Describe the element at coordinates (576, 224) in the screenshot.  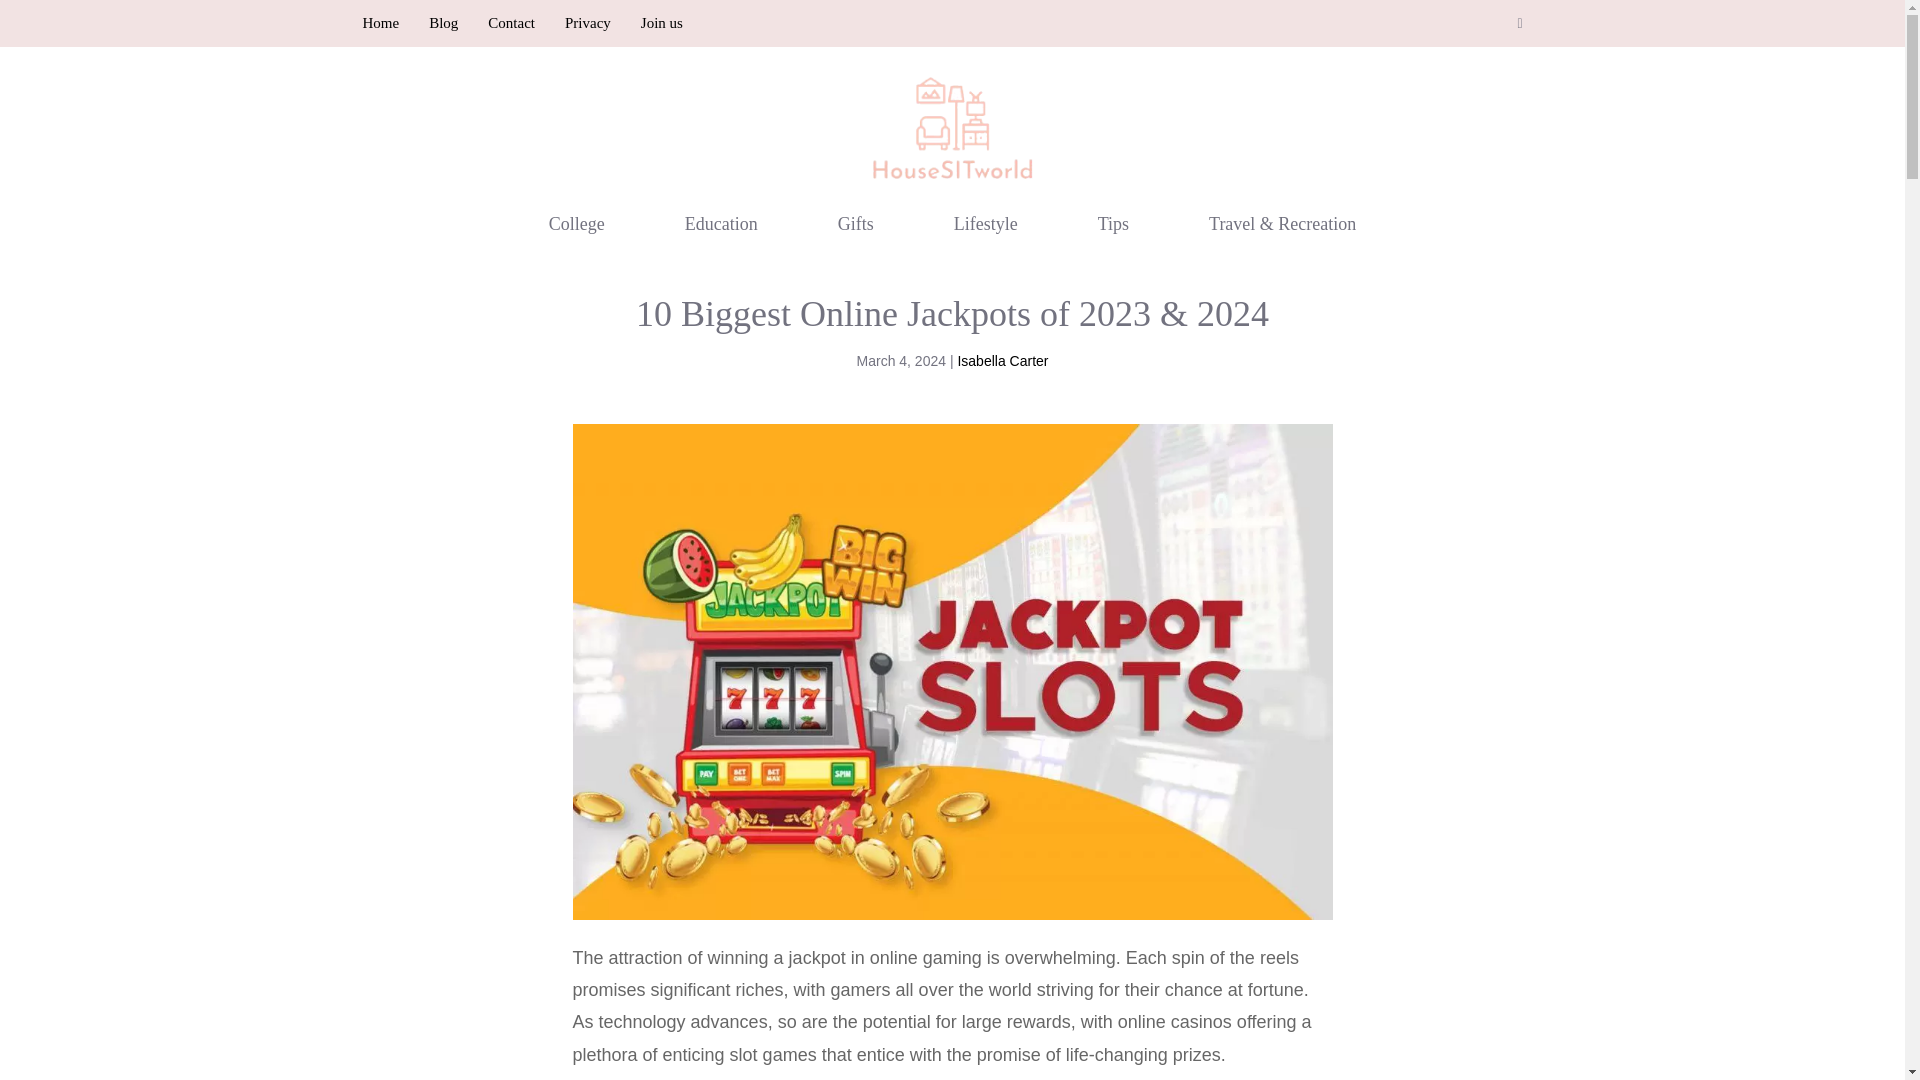
I see `College` at that location.